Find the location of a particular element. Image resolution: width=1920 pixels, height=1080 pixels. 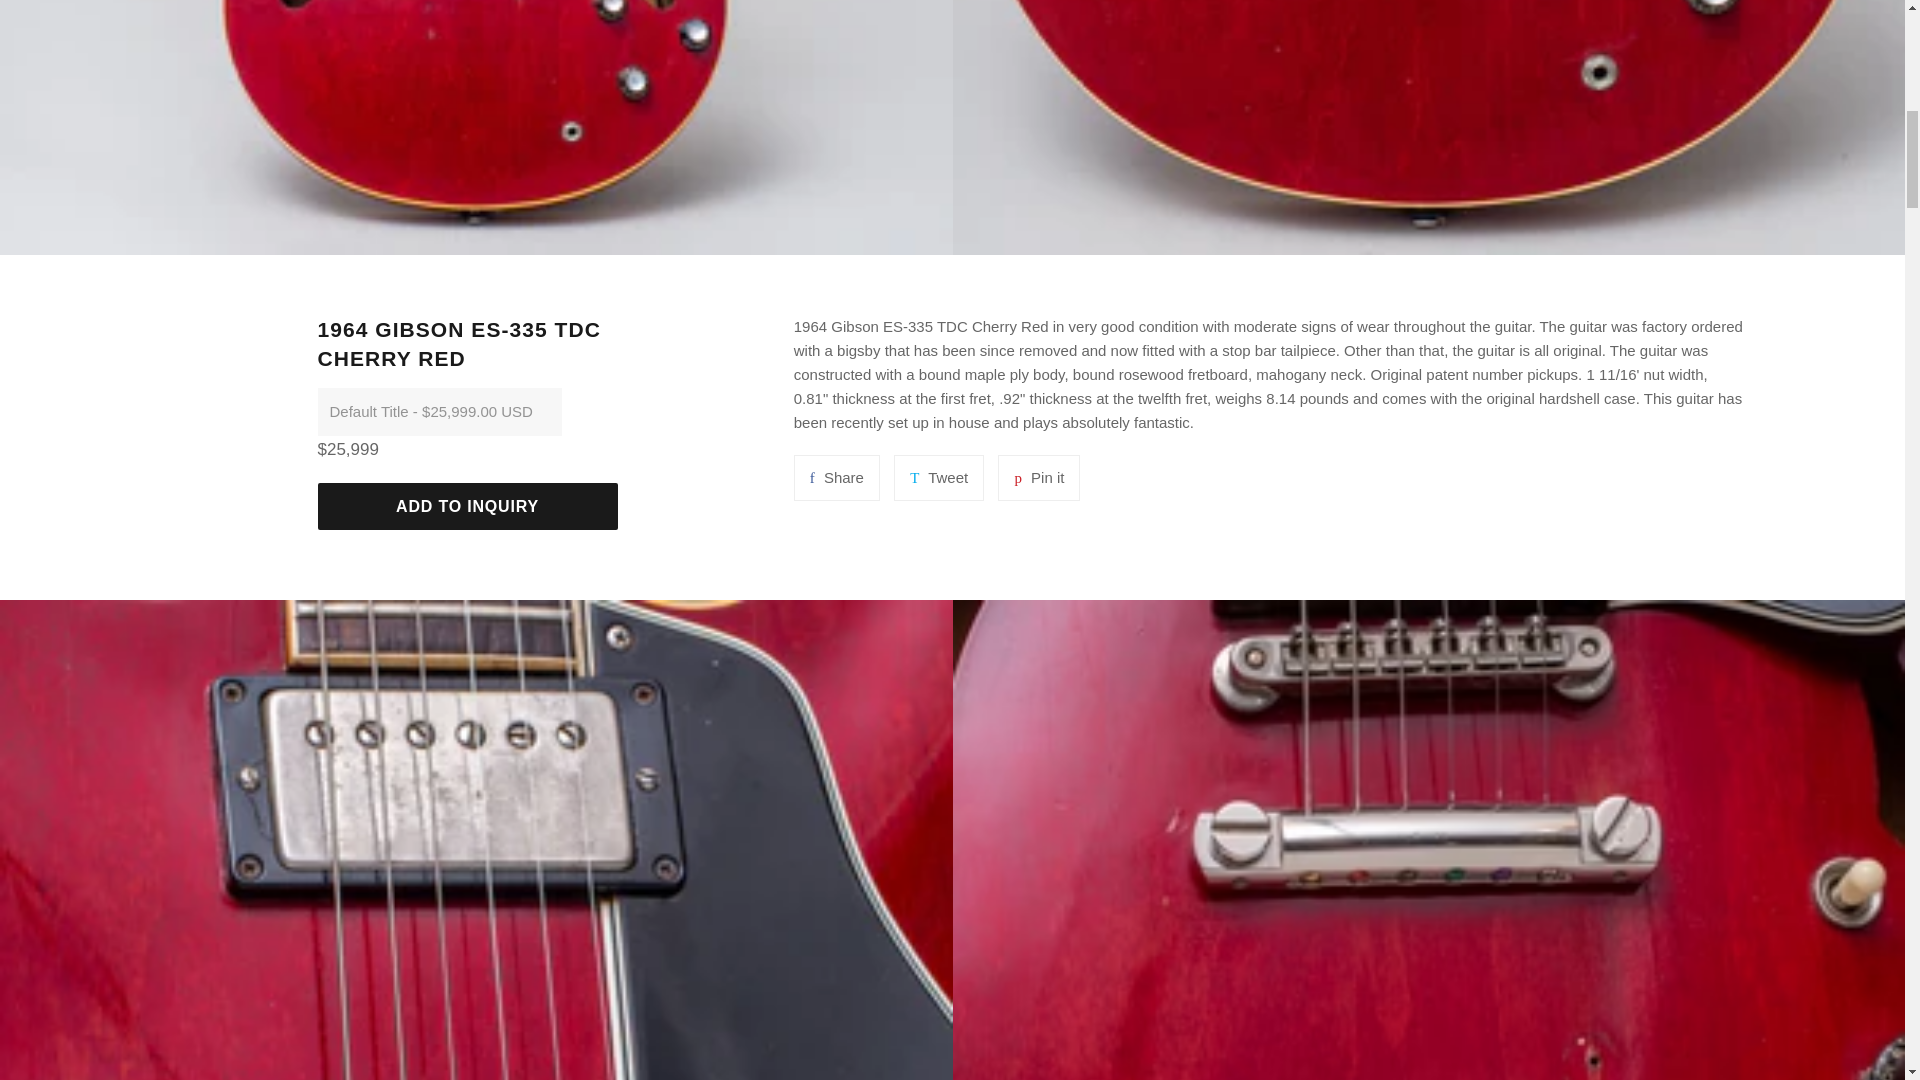

Tweet on Twitter is located at coordinates (938, 478).